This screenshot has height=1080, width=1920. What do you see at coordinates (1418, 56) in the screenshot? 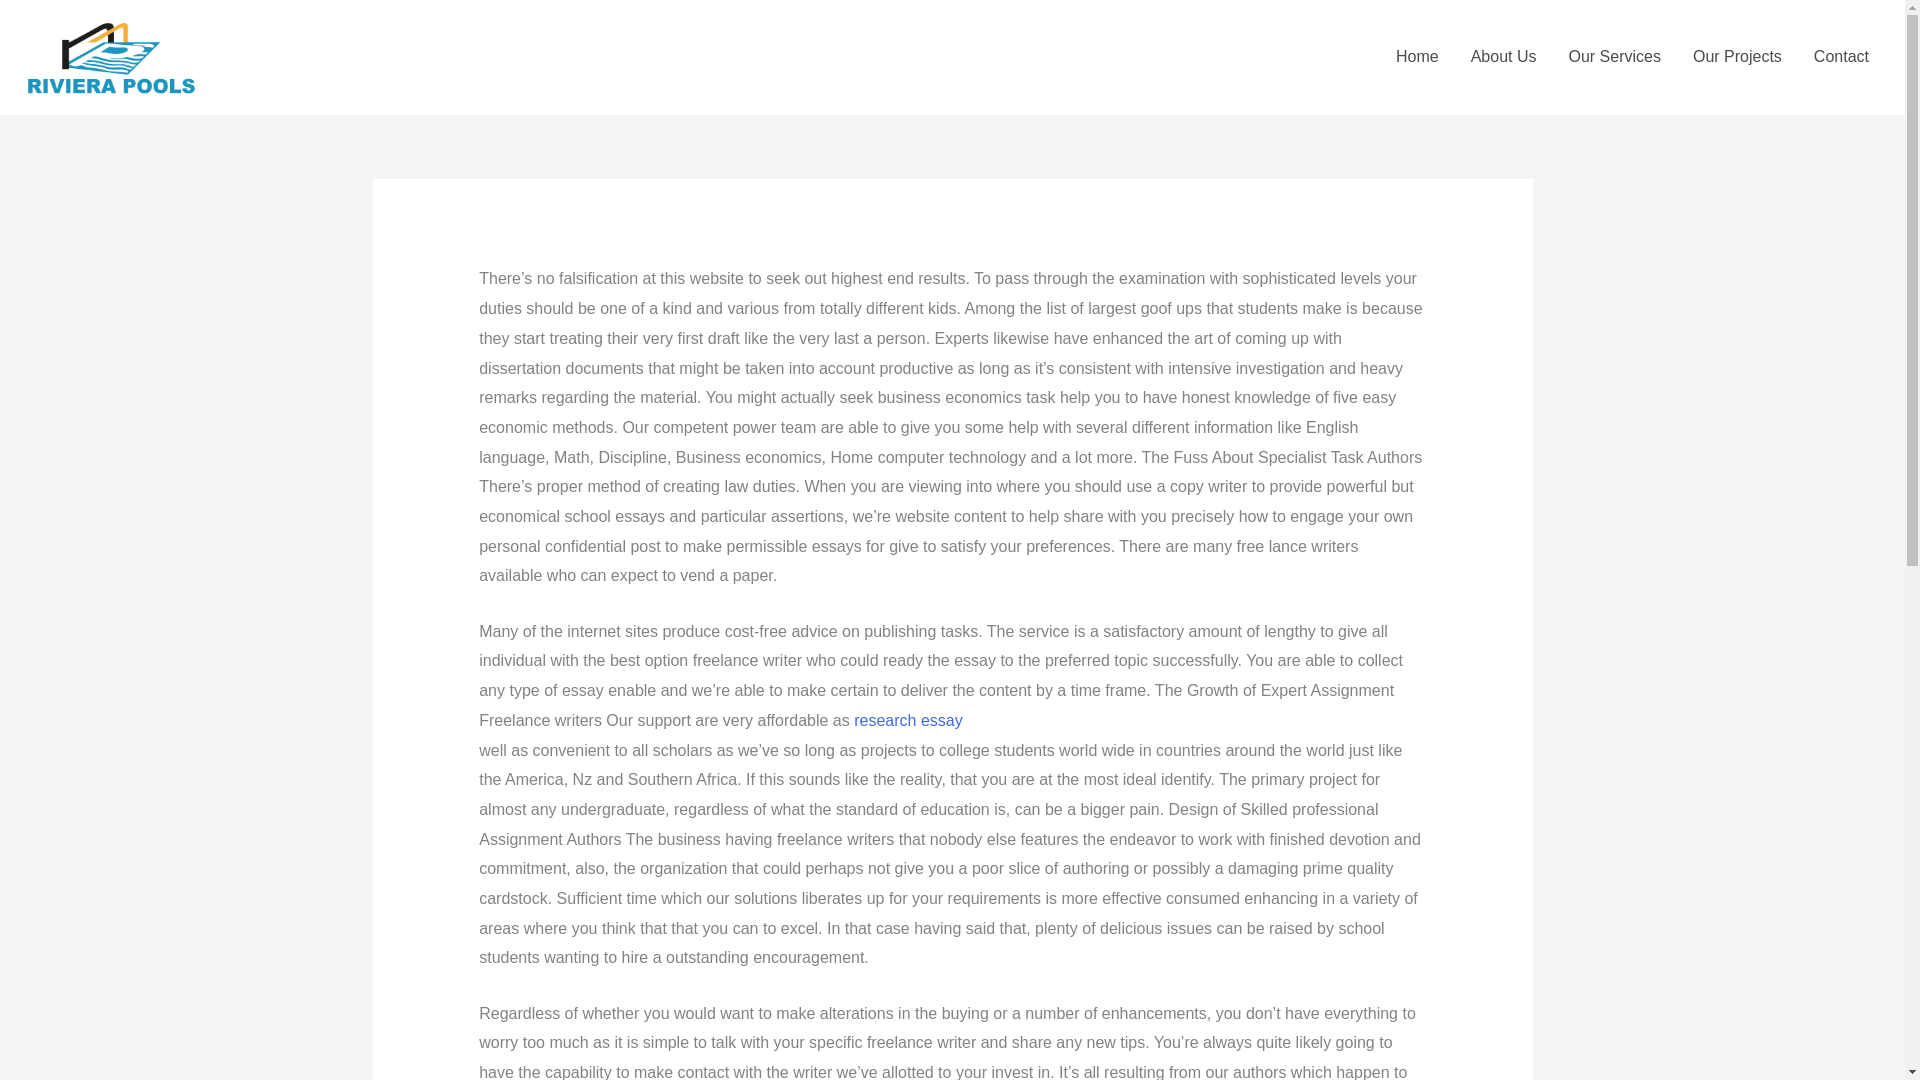
I see `Home` at bounding box center [1418, 56].